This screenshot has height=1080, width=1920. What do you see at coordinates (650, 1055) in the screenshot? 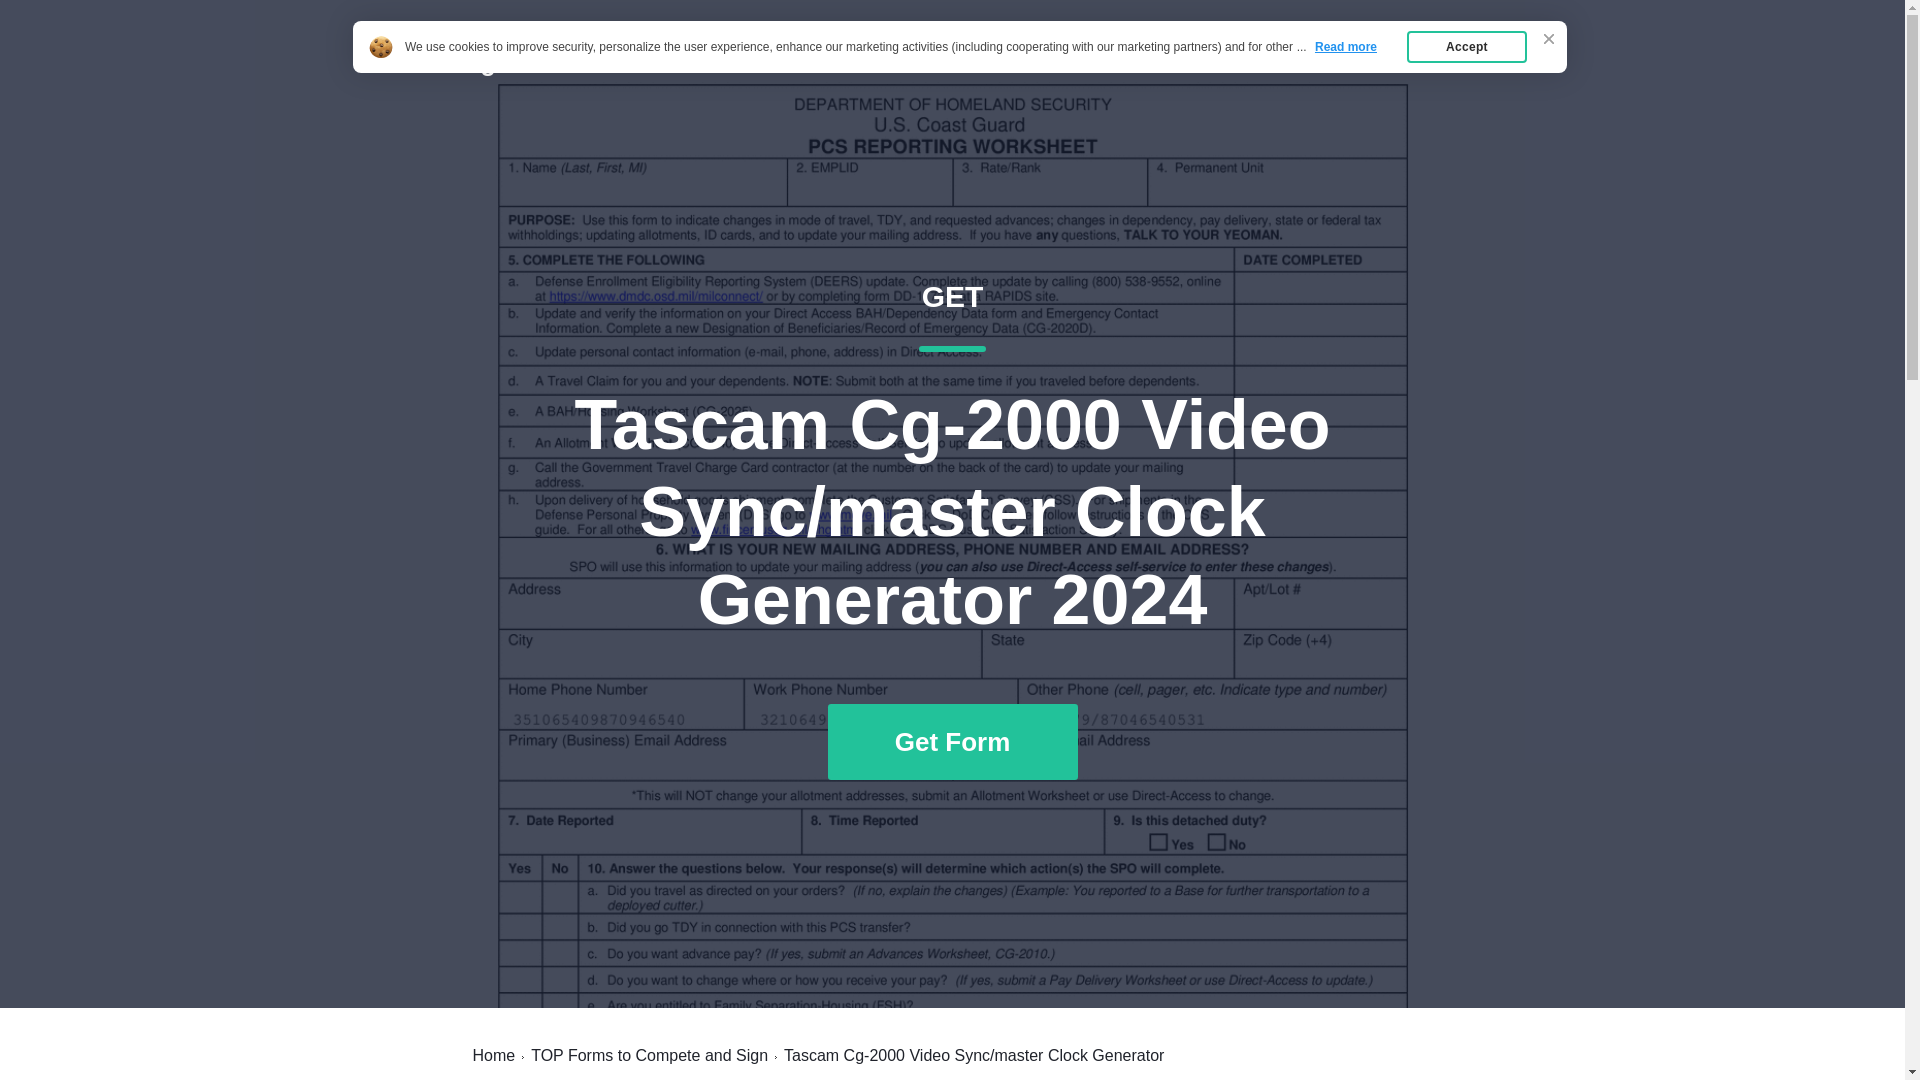
I see `TOP Forms to Compete and Sign` at bounding box center [650, 1055].